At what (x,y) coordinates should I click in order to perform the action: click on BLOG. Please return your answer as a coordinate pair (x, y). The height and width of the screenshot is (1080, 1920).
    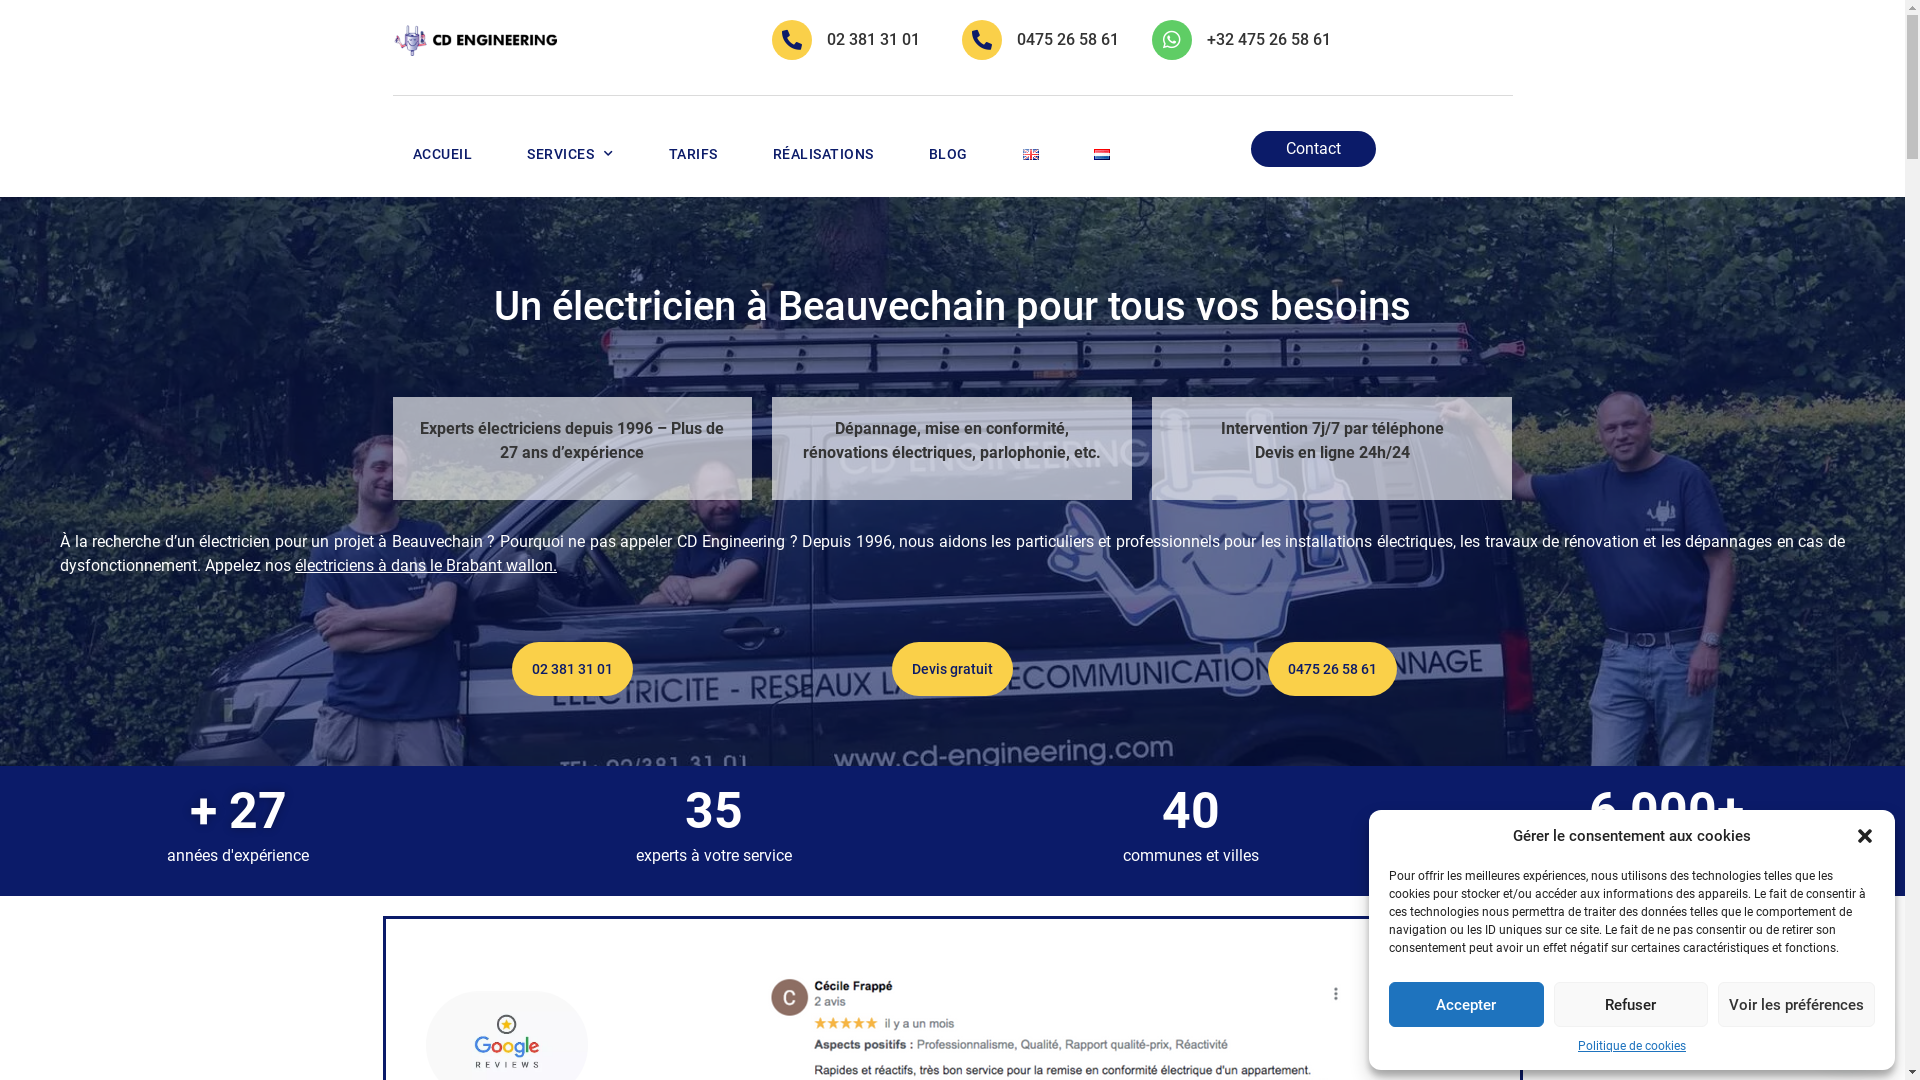
    Looking at the image, I should click on (948, 154).